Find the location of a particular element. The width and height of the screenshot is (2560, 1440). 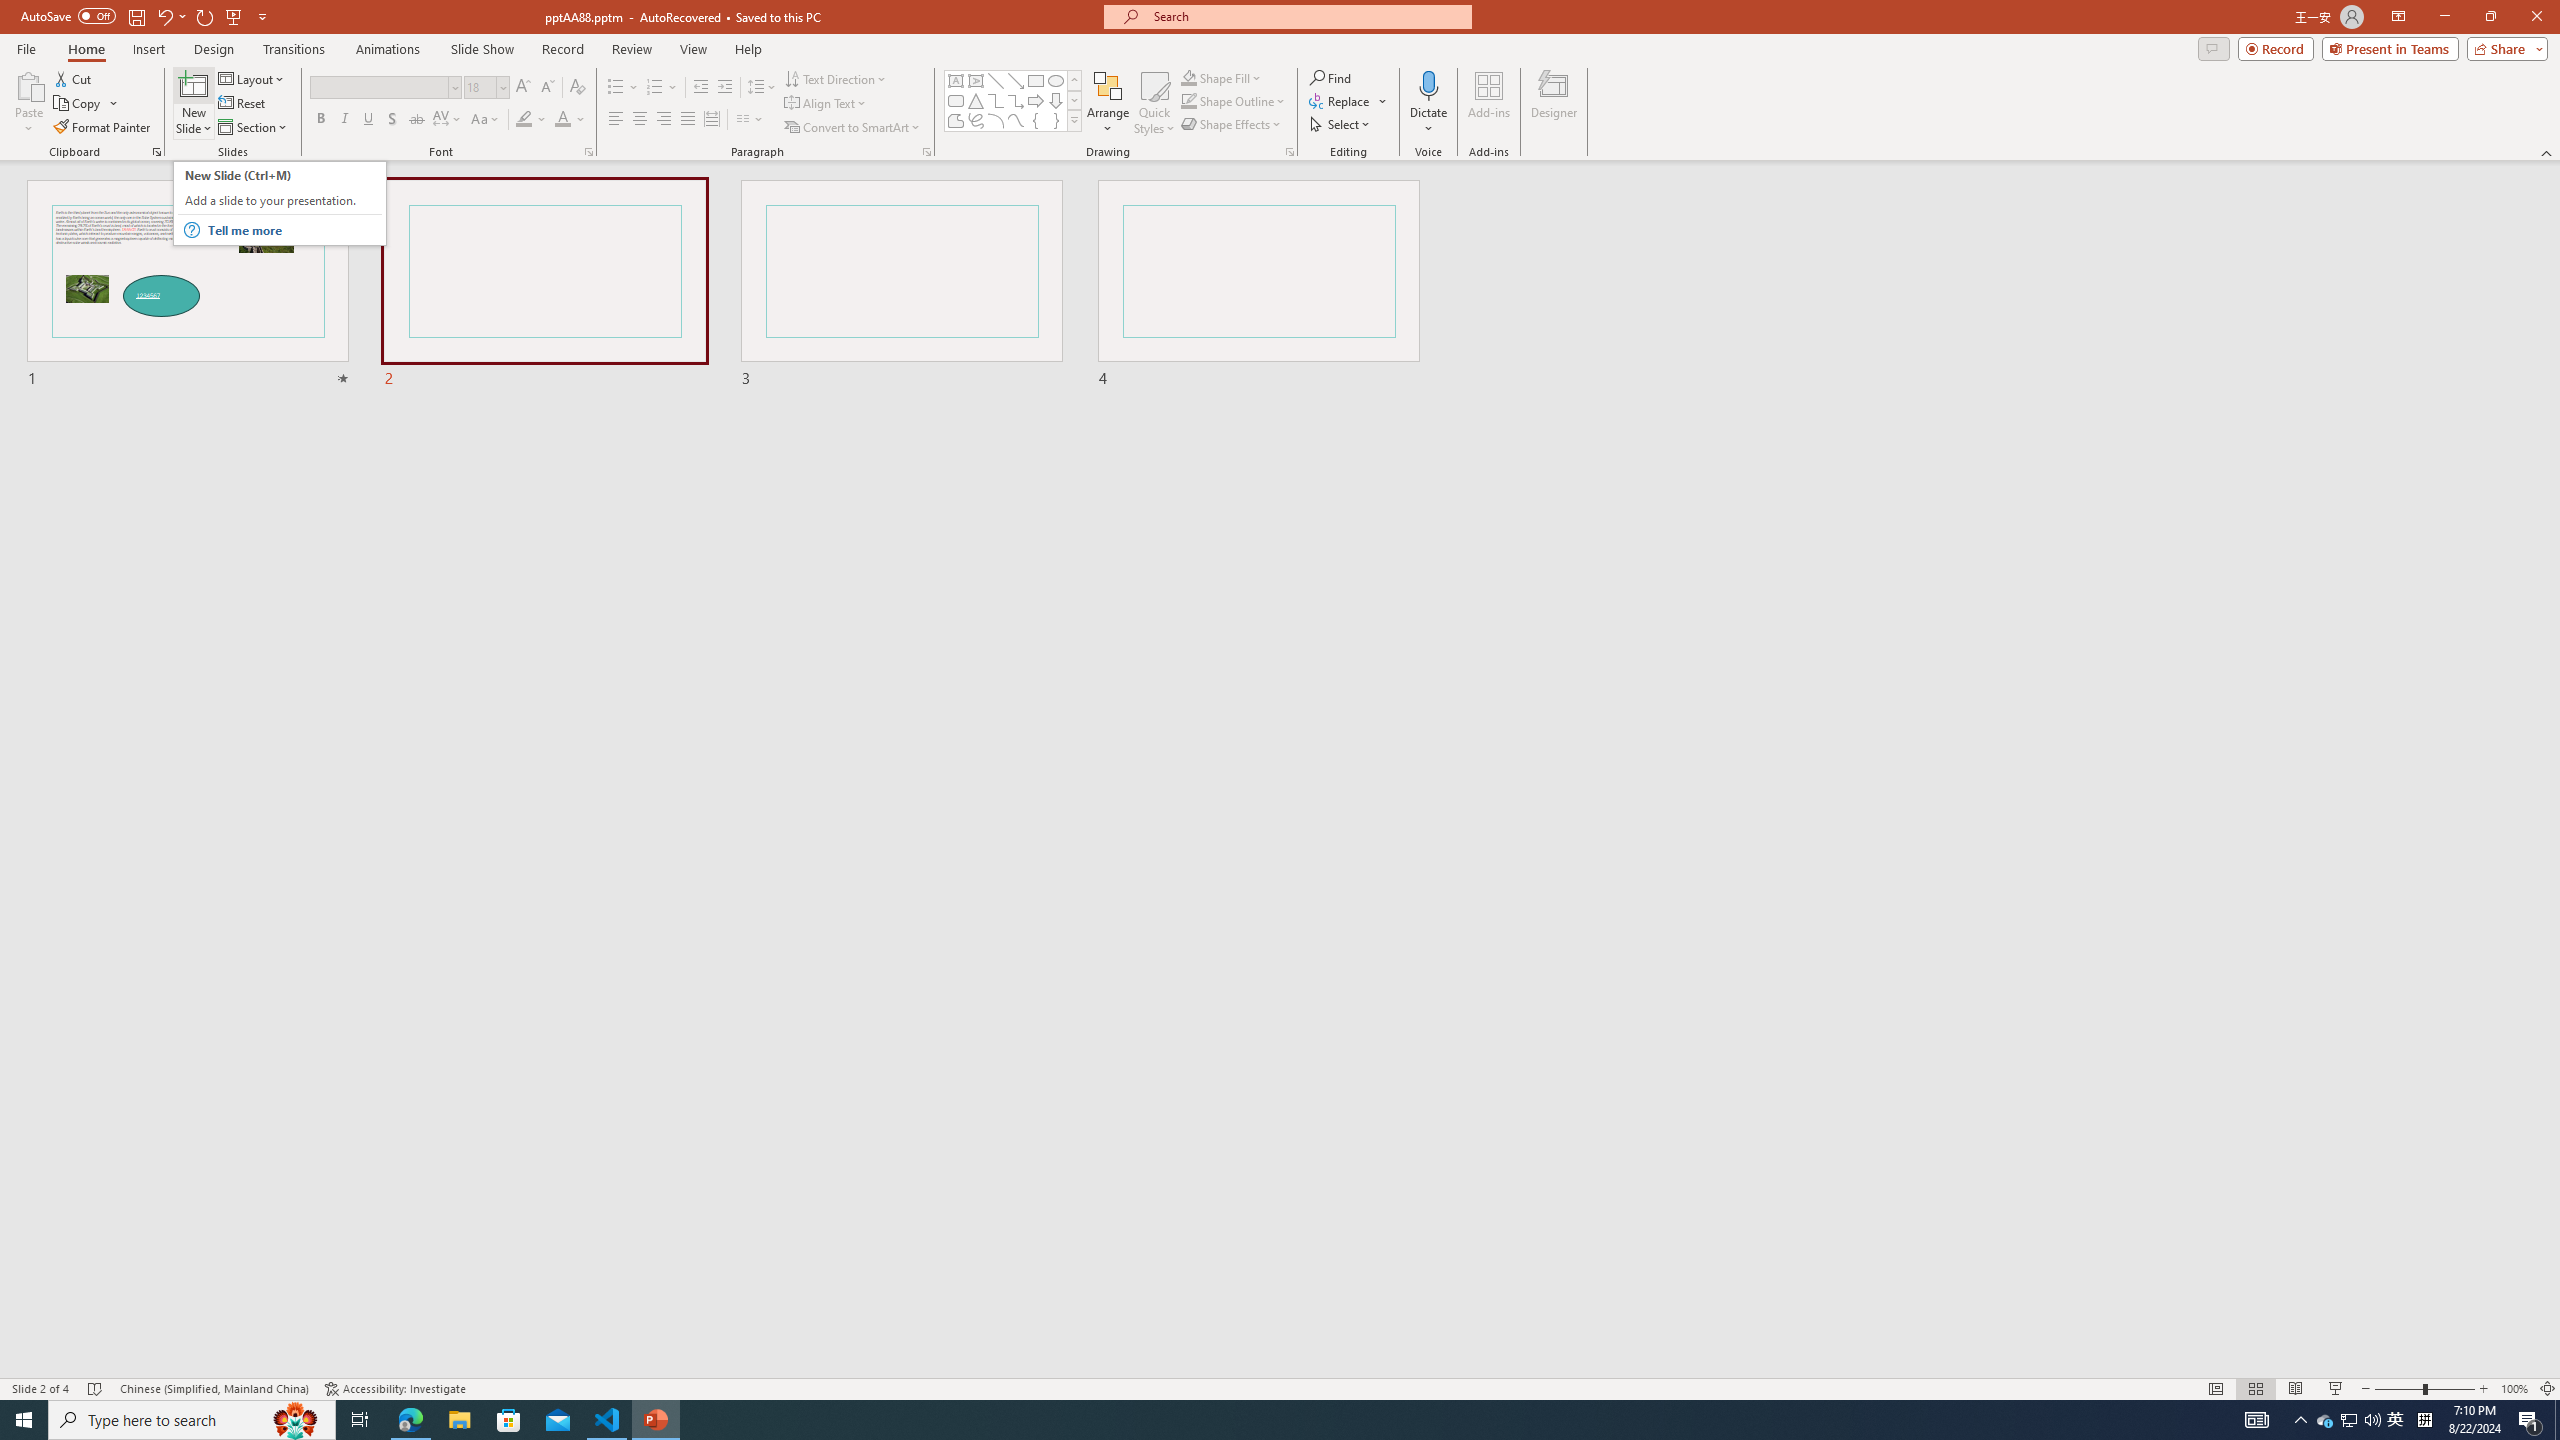

Underline is located at coordinates (368, 120).